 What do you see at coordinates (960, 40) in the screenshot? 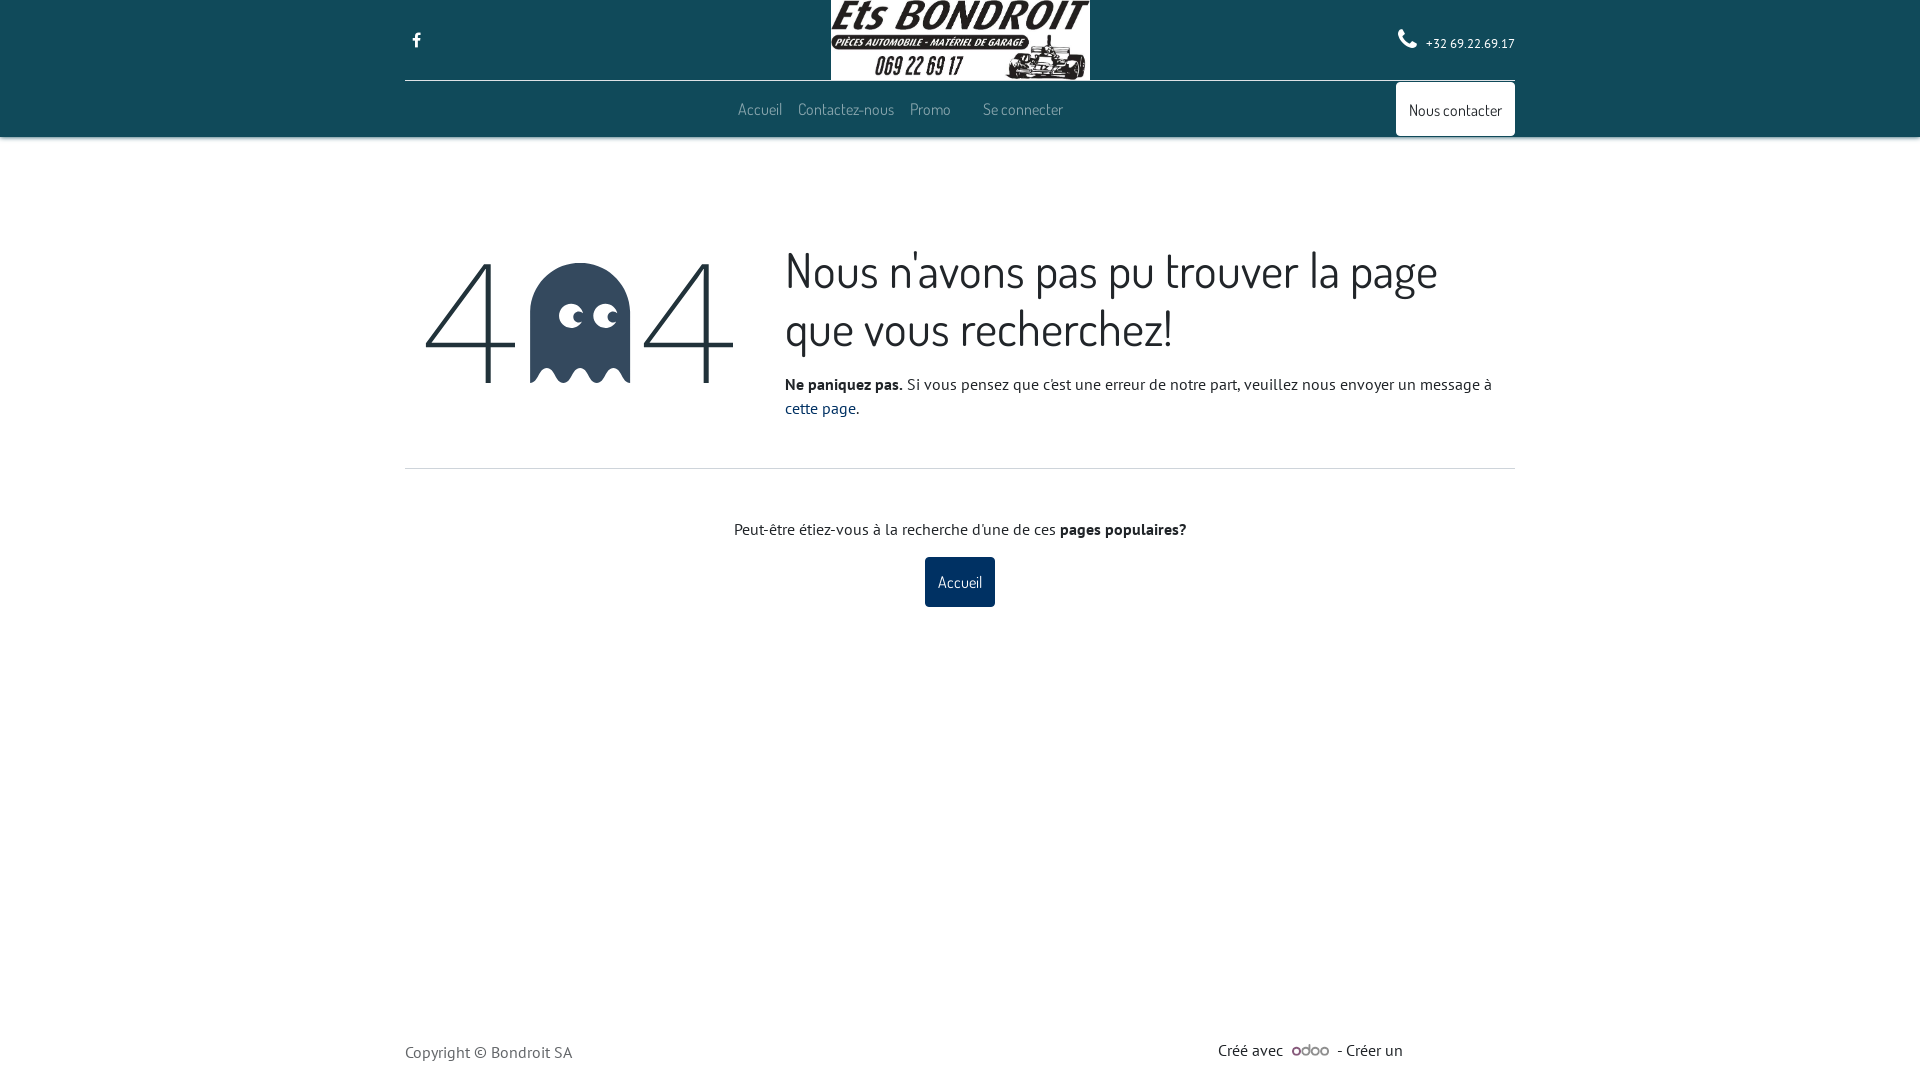
I see `Bondroit SA` at bounding box center [960, 40].